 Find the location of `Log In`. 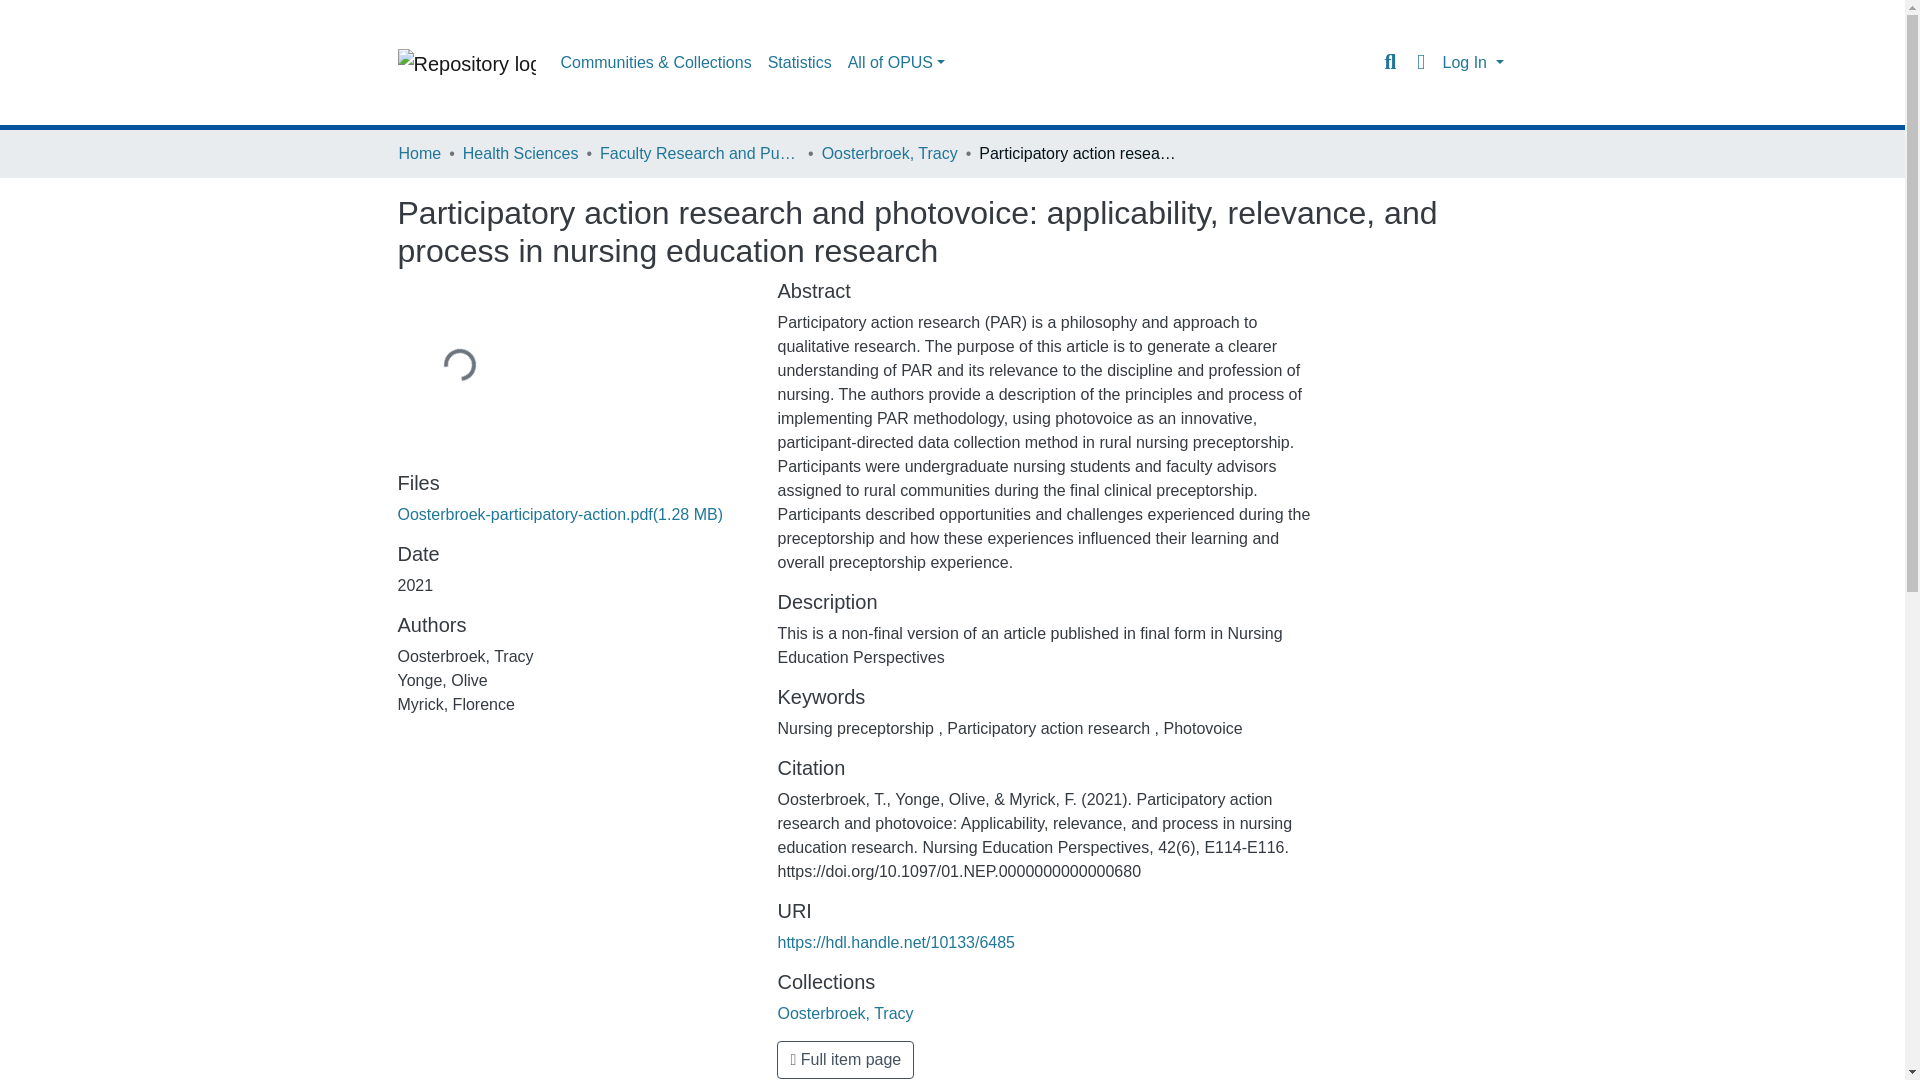

Log In is located at coordinates (1472, 62).